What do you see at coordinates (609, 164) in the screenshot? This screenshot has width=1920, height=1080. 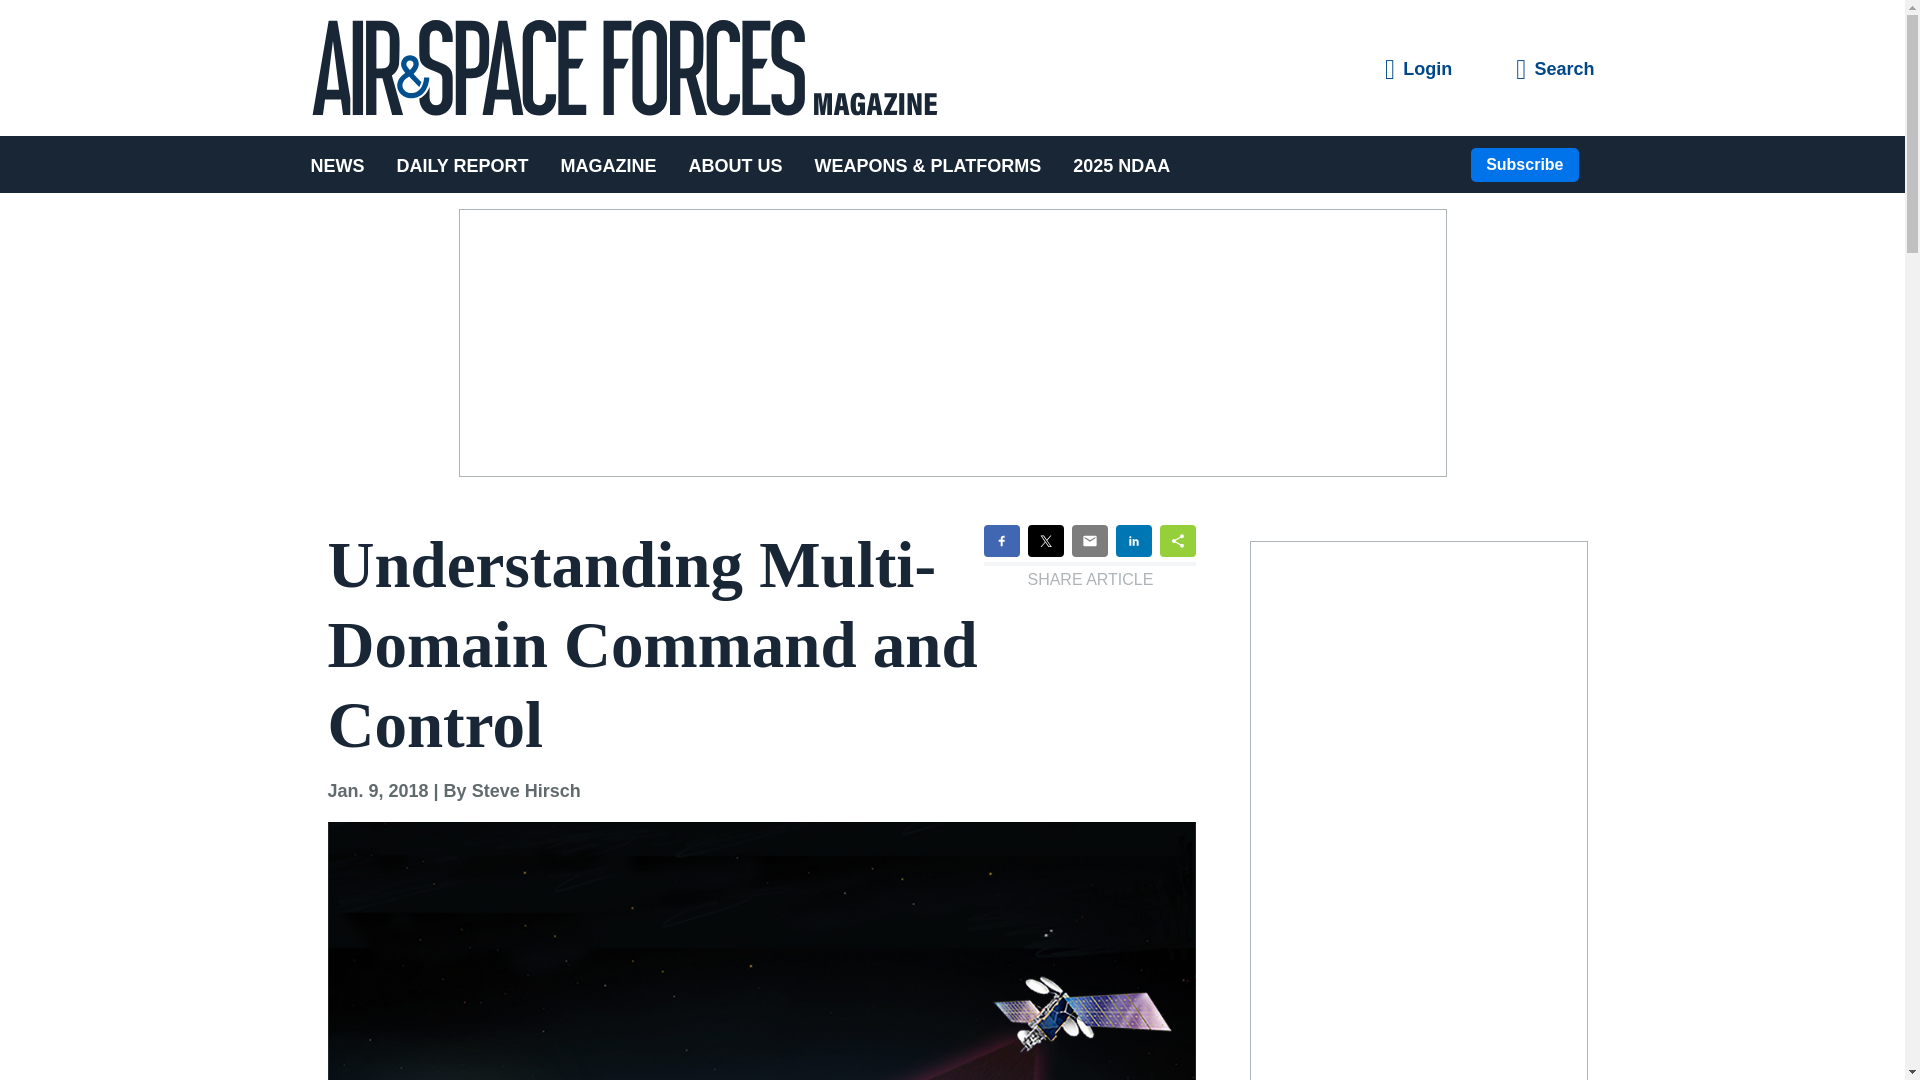 I see `MAGAZINE` at bounding box center [609, 164].